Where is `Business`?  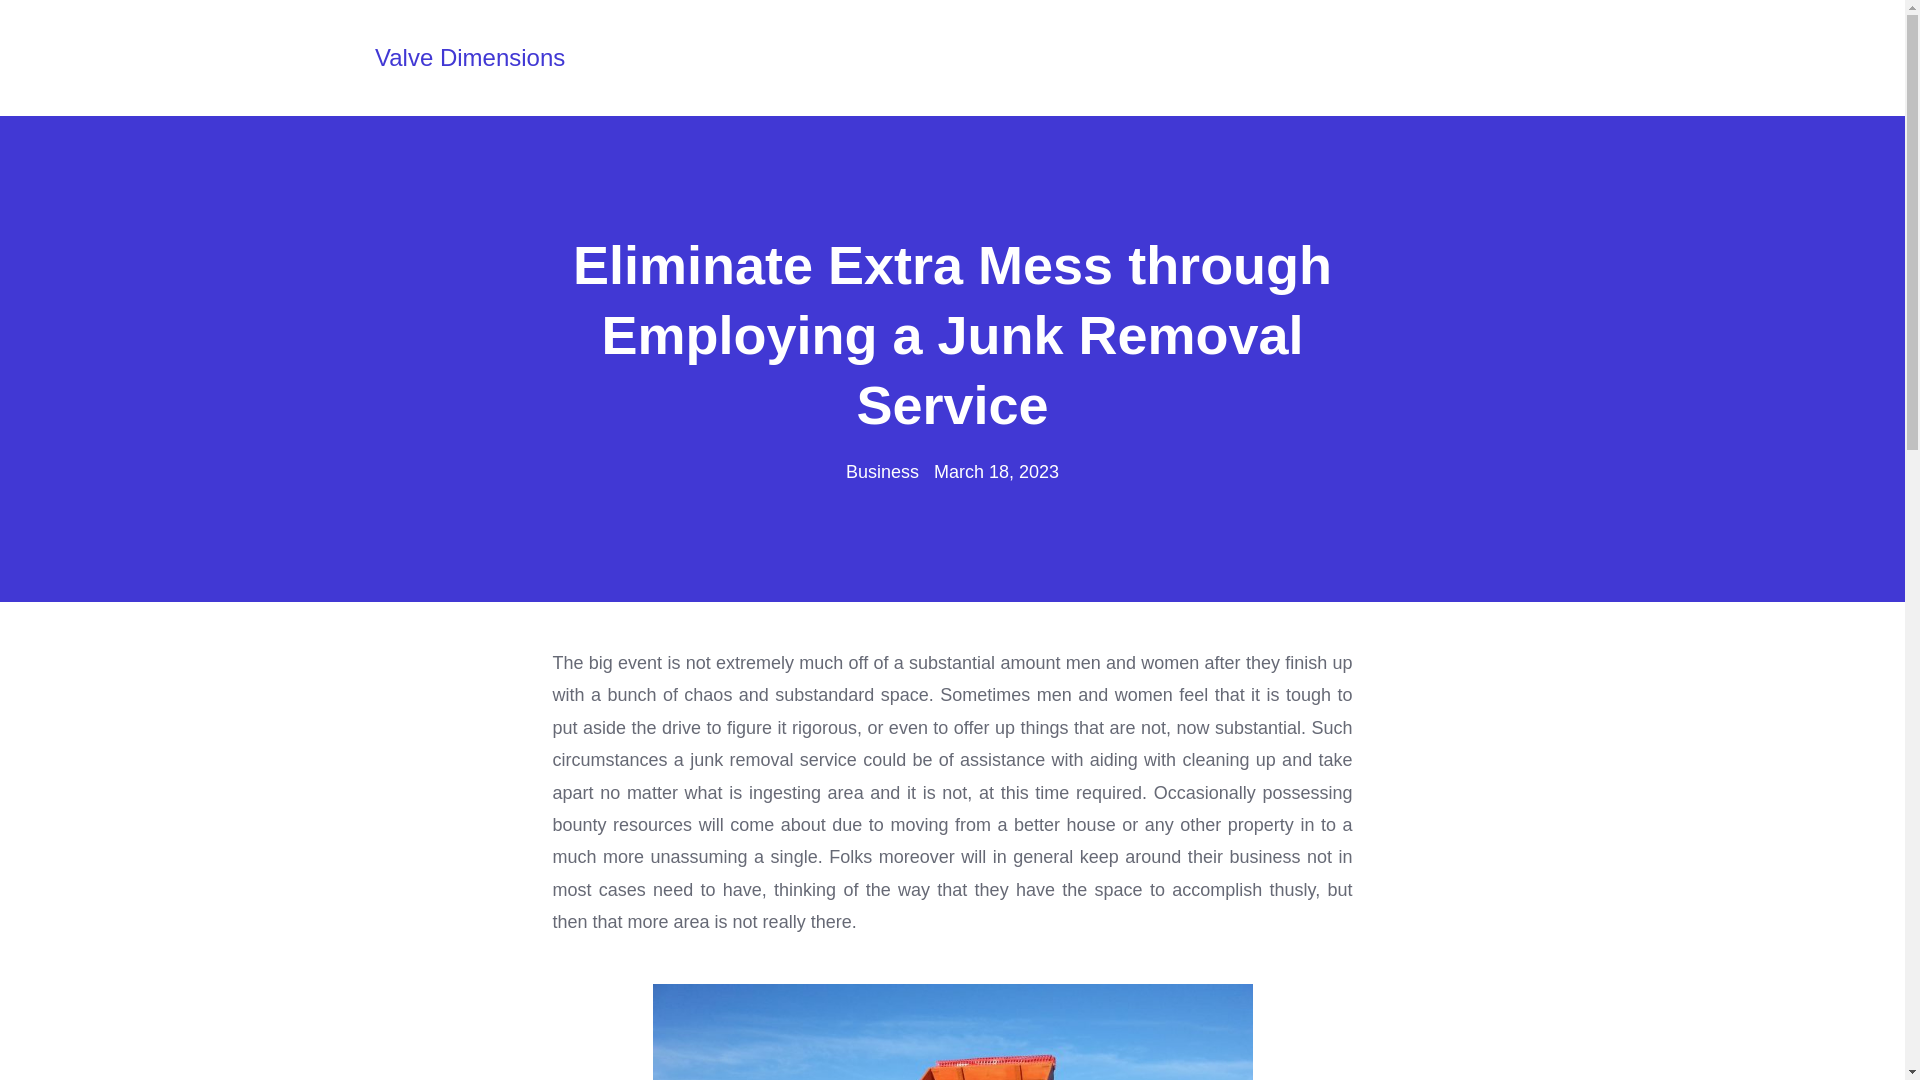
Business is located at coordinates (882, 472).